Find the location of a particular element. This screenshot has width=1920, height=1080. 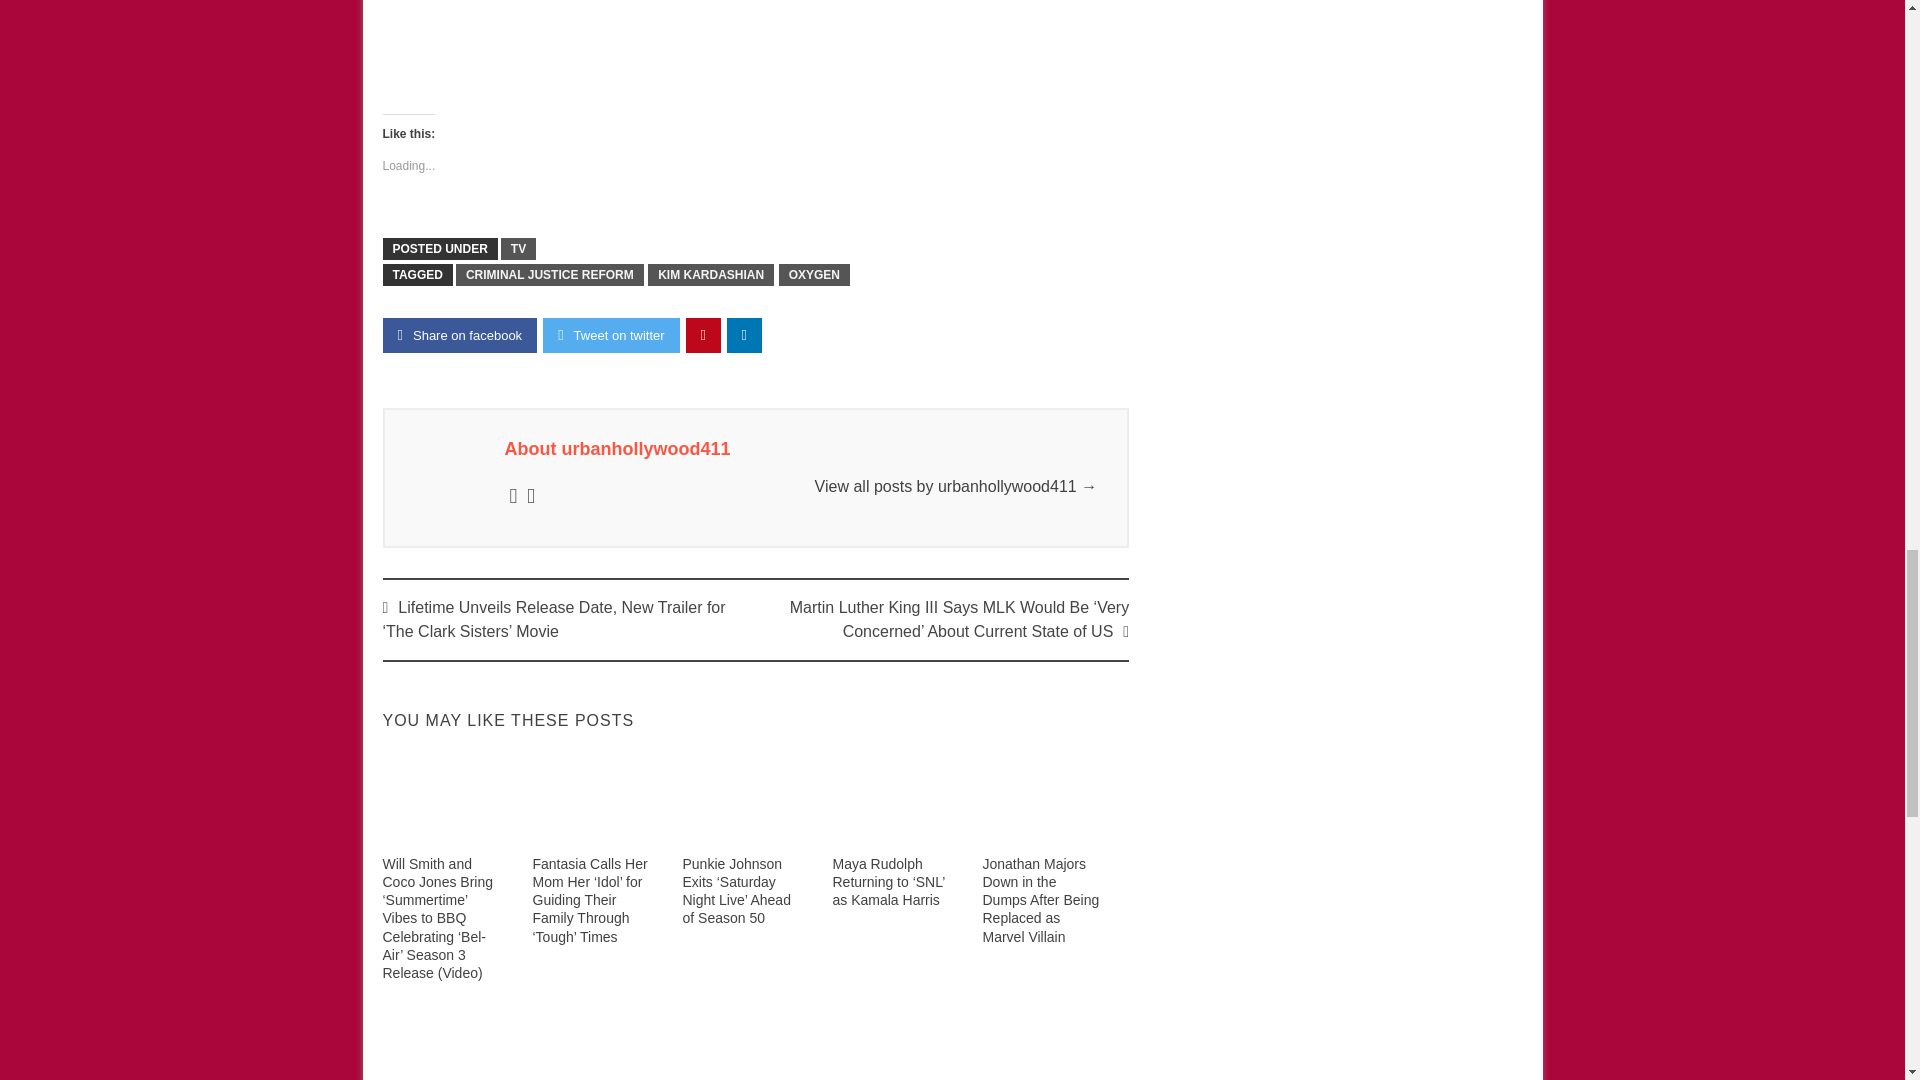

OXYGEN is located at coordinates (814, 274).